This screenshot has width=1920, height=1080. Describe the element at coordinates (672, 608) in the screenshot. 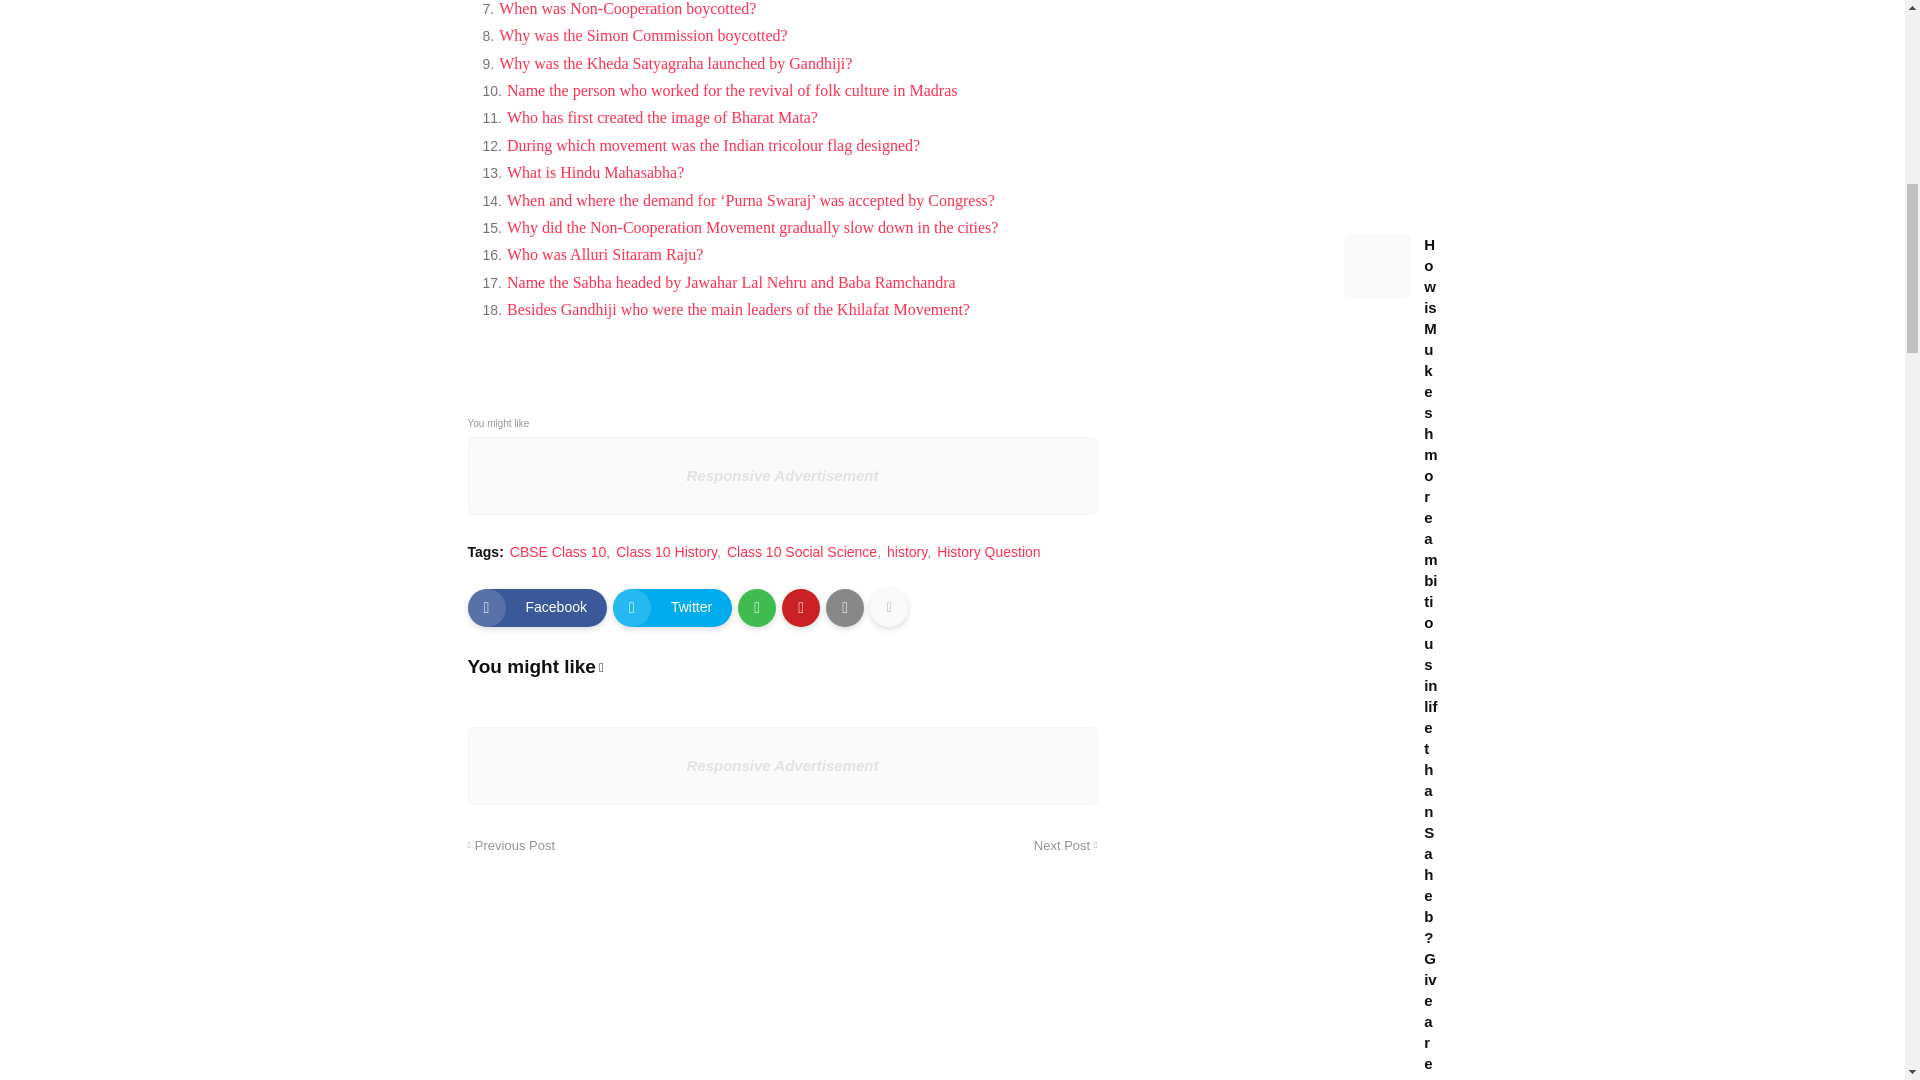

I see `Twitter` at that location.